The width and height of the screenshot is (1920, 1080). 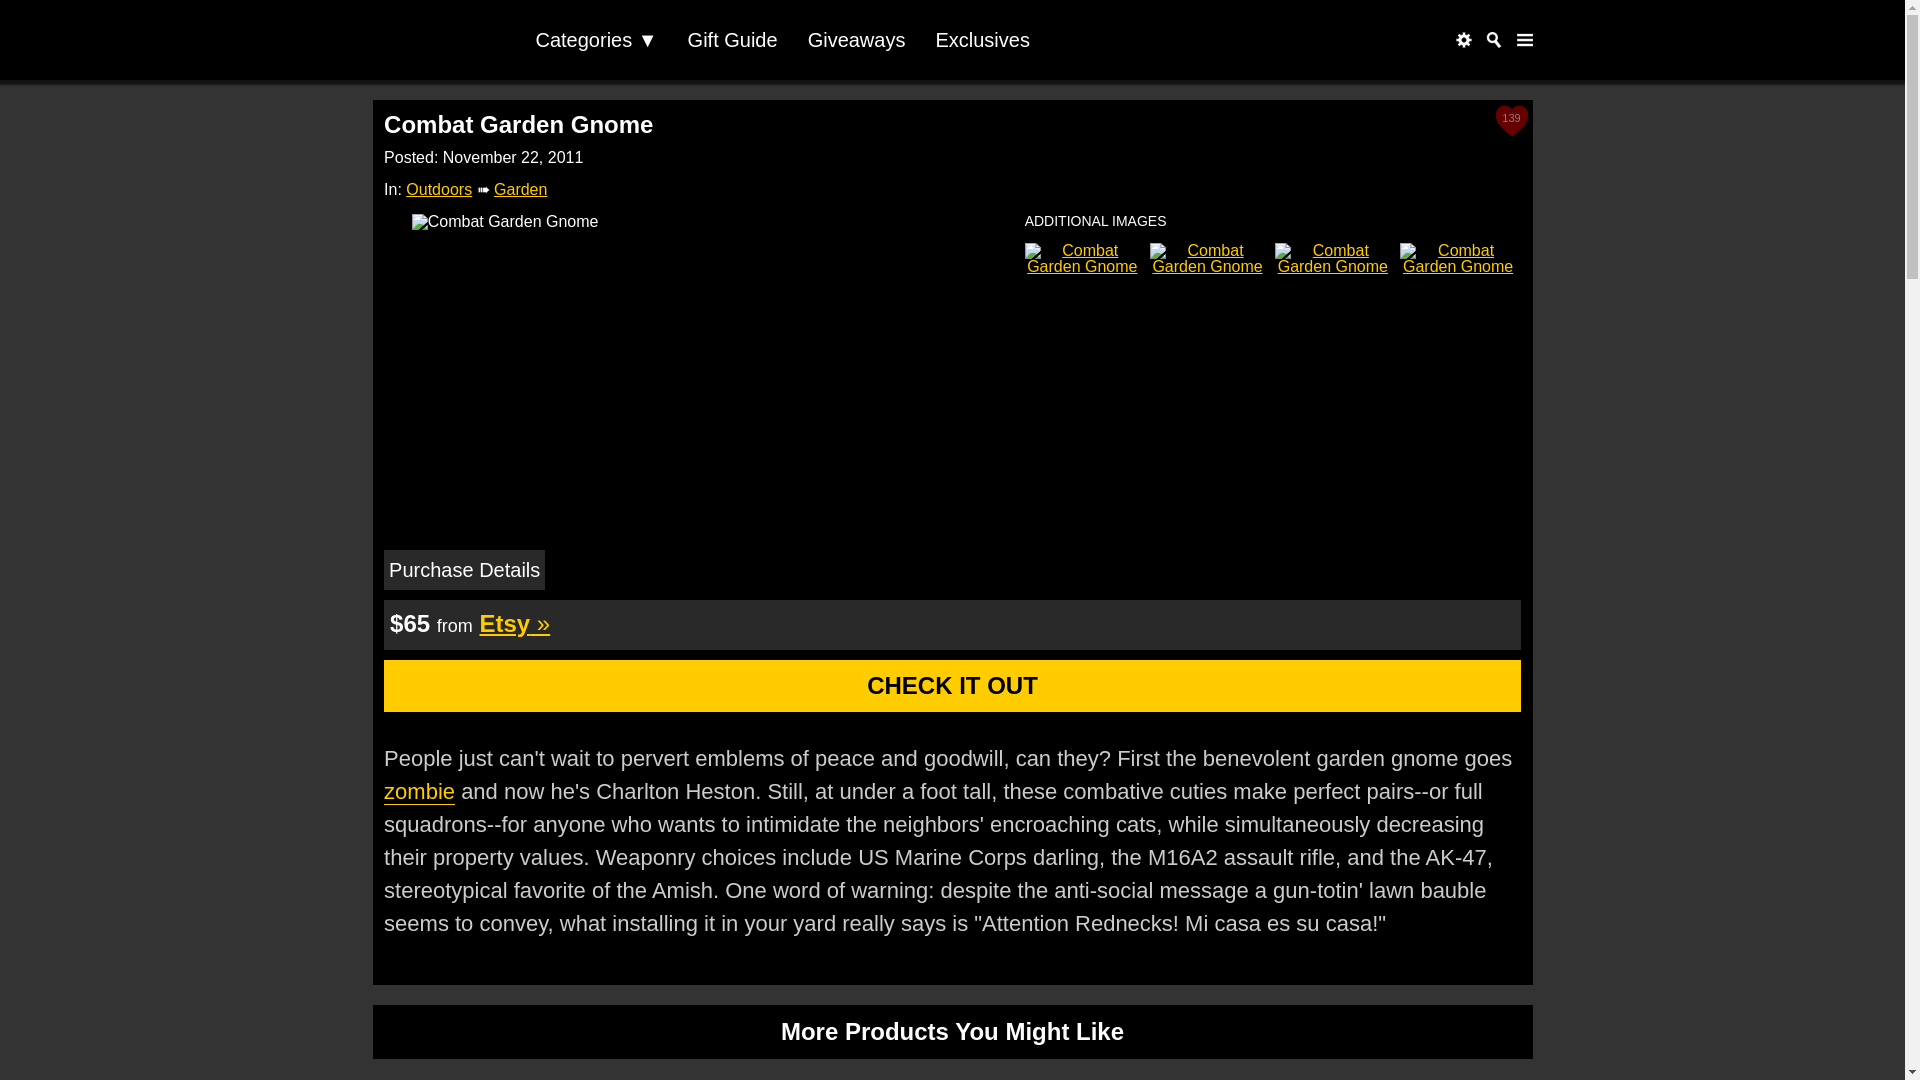 I want to click on CHECK IT OUT, so click(x=952, y=685).